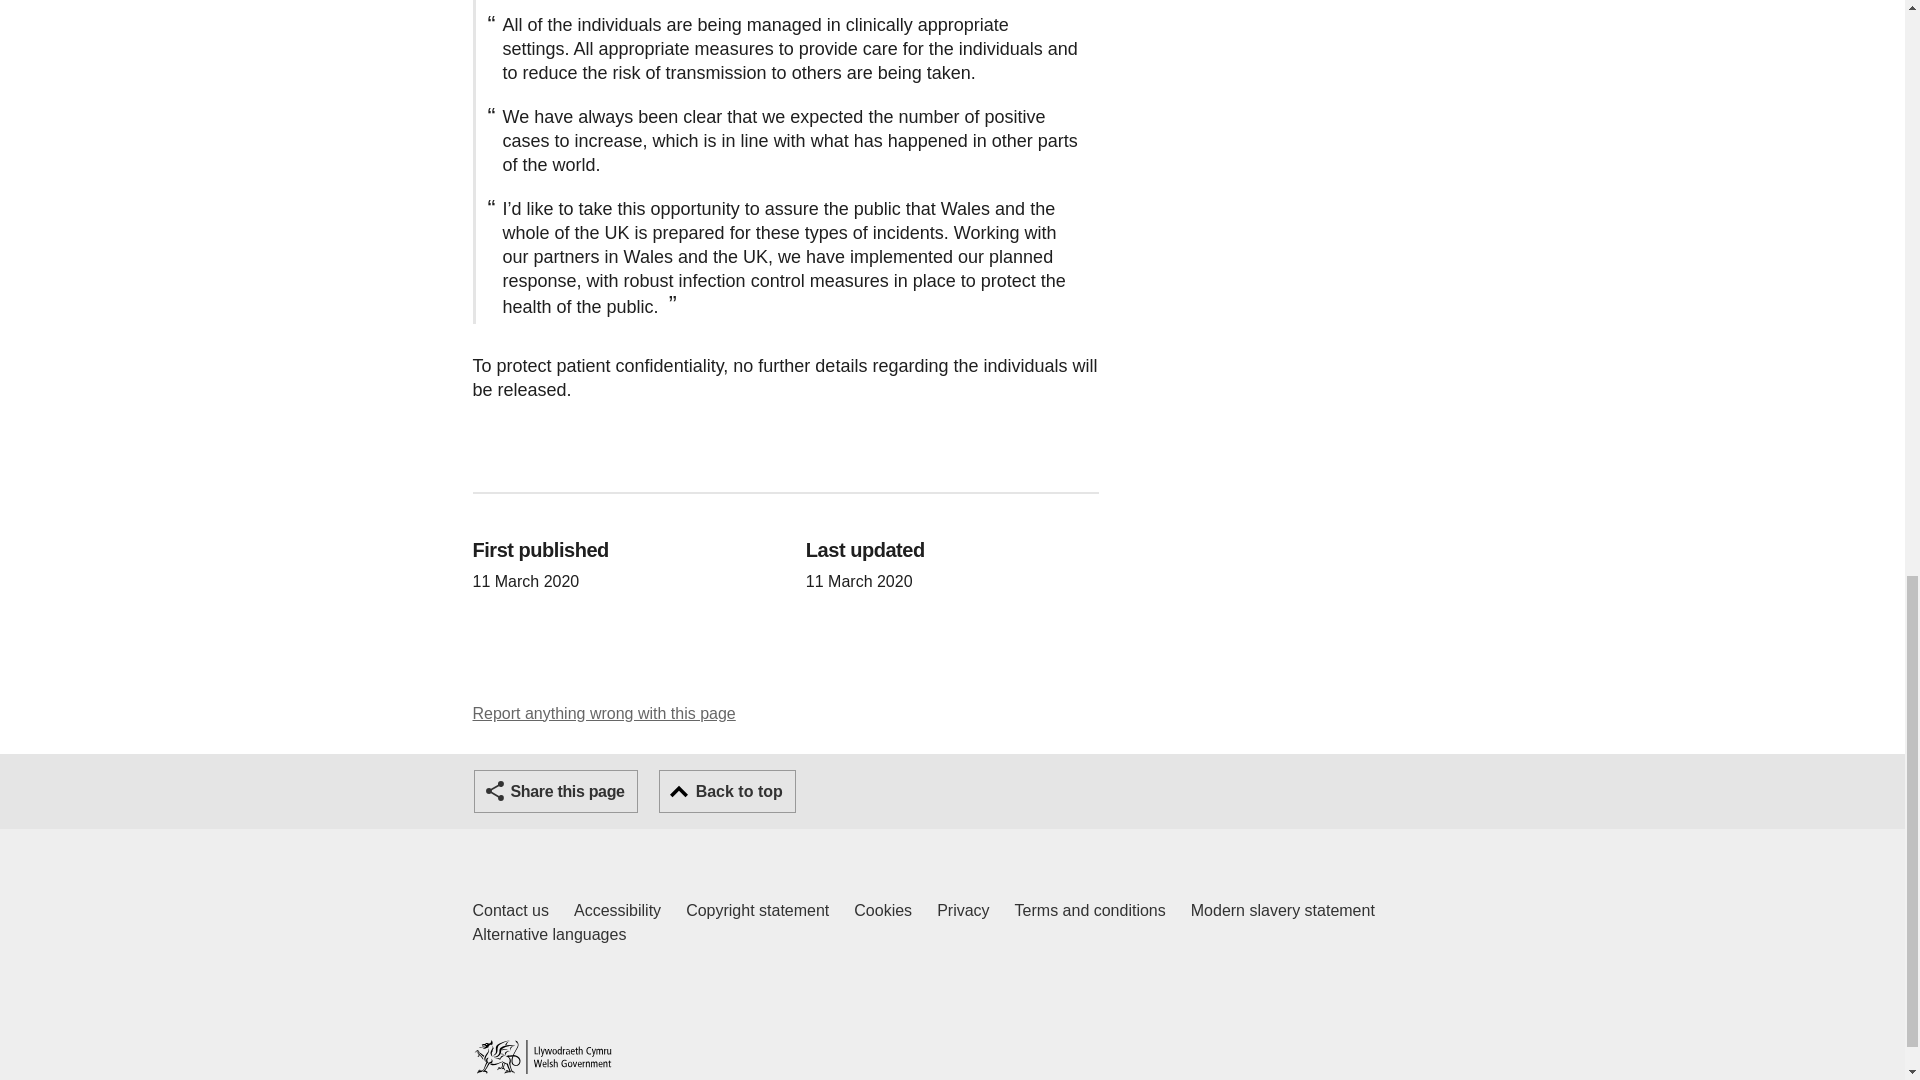  I want to click on Accessibility, so click(617, 910).